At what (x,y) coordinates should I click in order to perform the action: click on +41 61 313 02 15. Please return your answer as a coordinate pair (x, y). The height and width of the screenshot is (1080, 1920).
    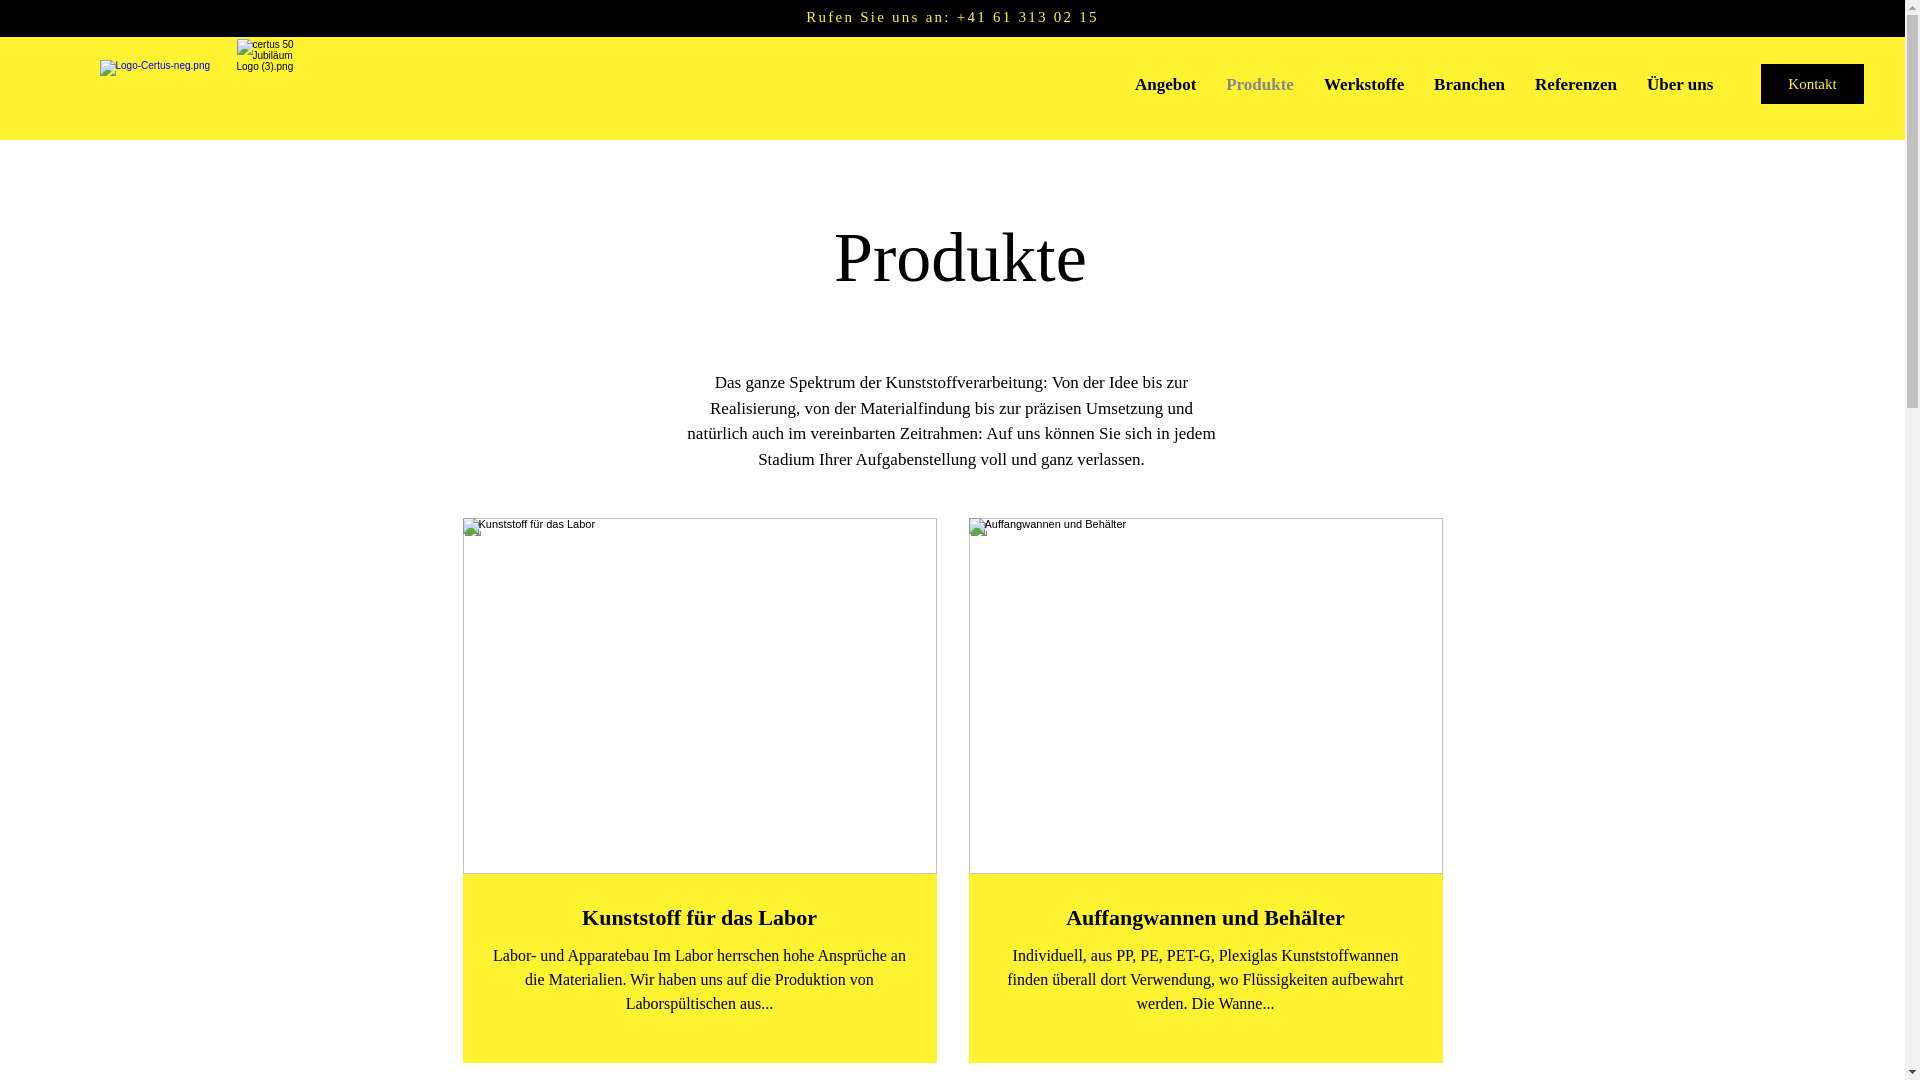
    Looking at the image, I should click on (1028, 17).